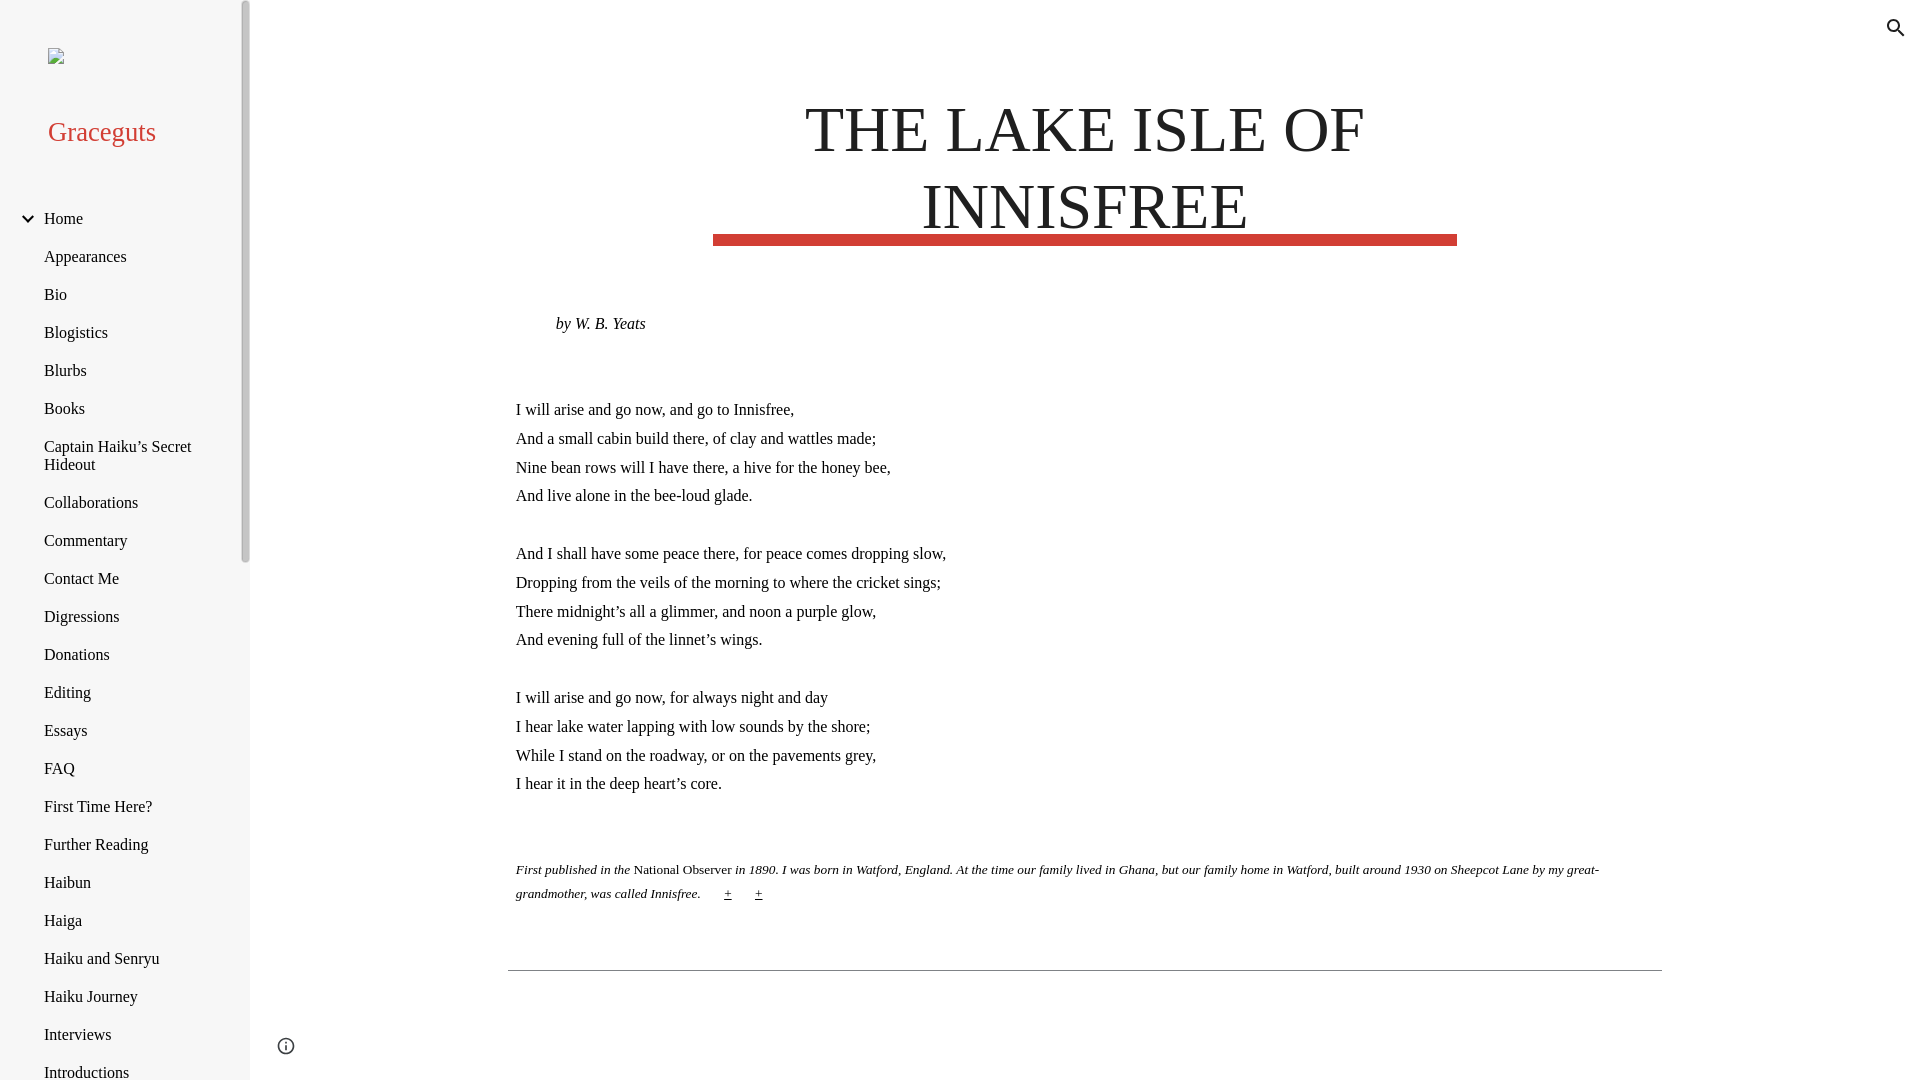  Describe the element at coordinates (128, 131) in the screenshot. I see `Graceguts` at that location.